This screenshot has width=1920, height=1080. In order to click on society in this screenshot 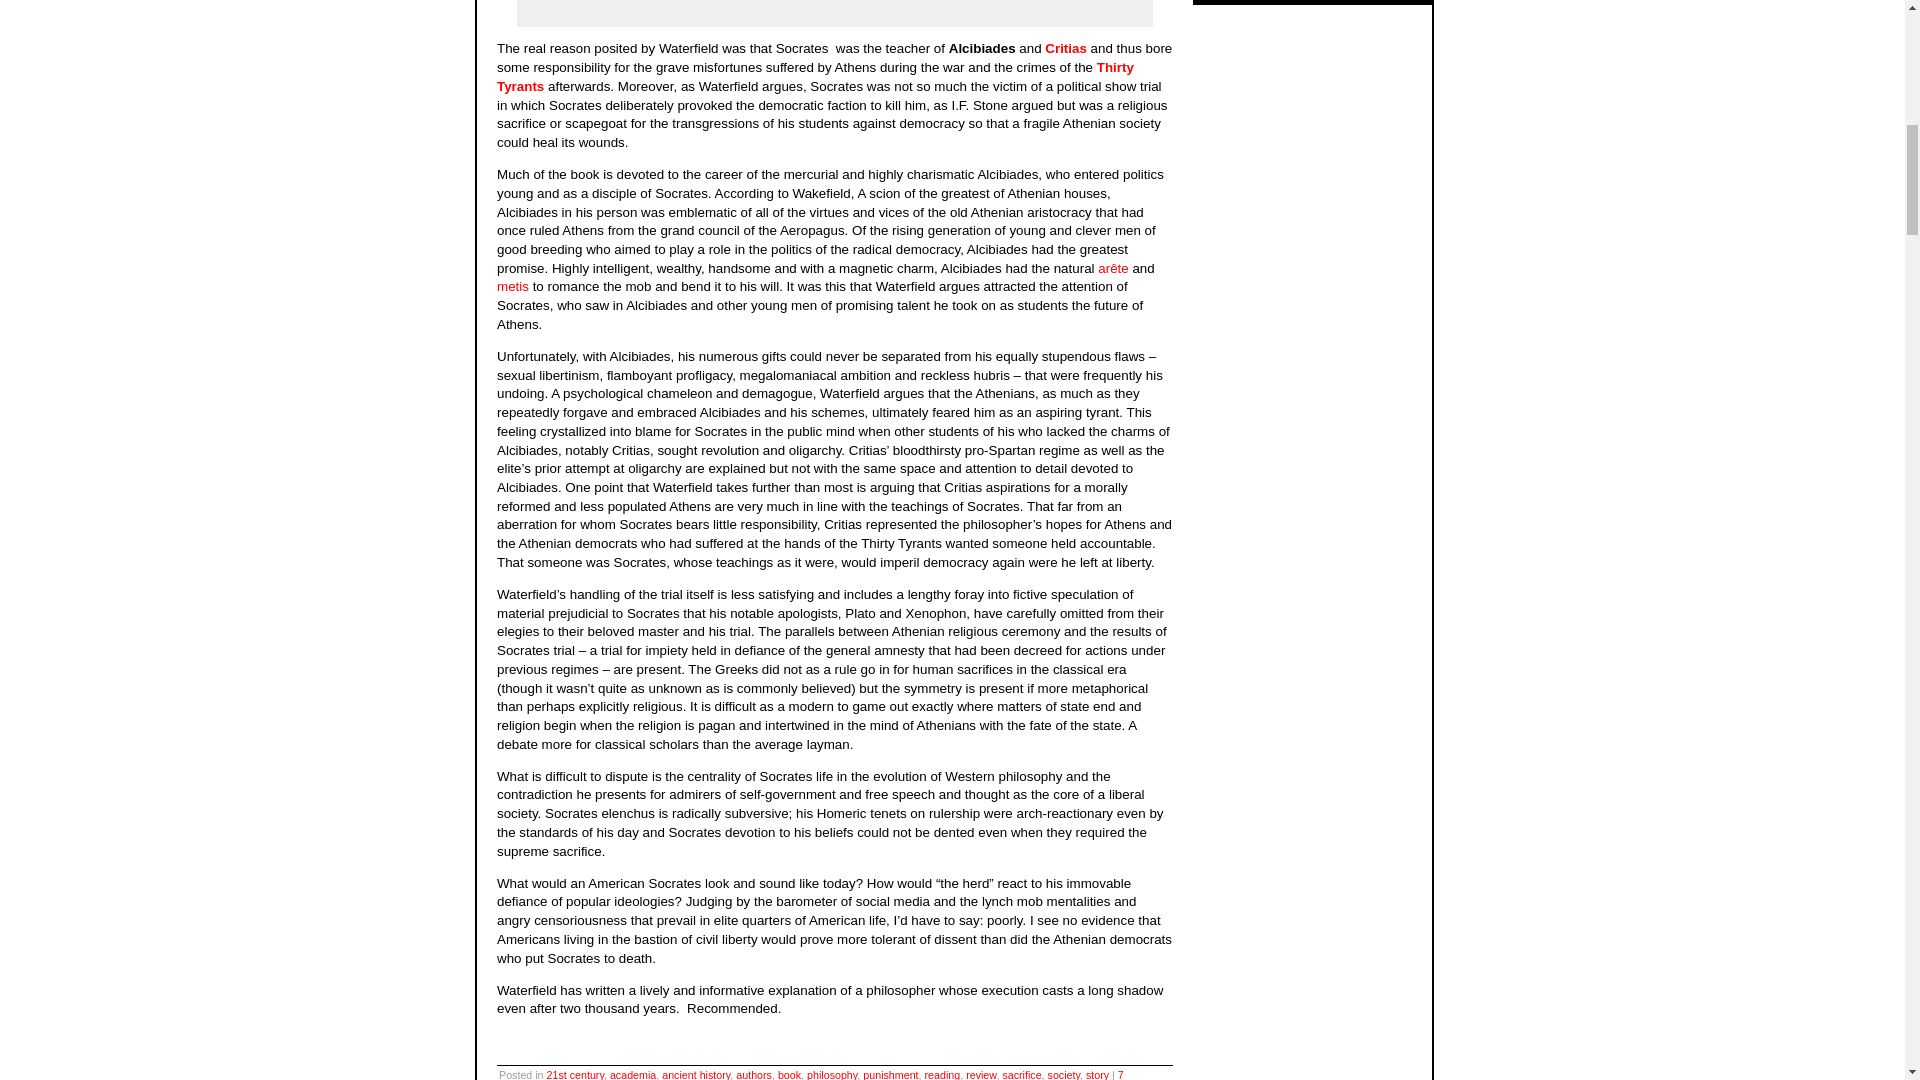, I will do `click(1064, 1074)`.